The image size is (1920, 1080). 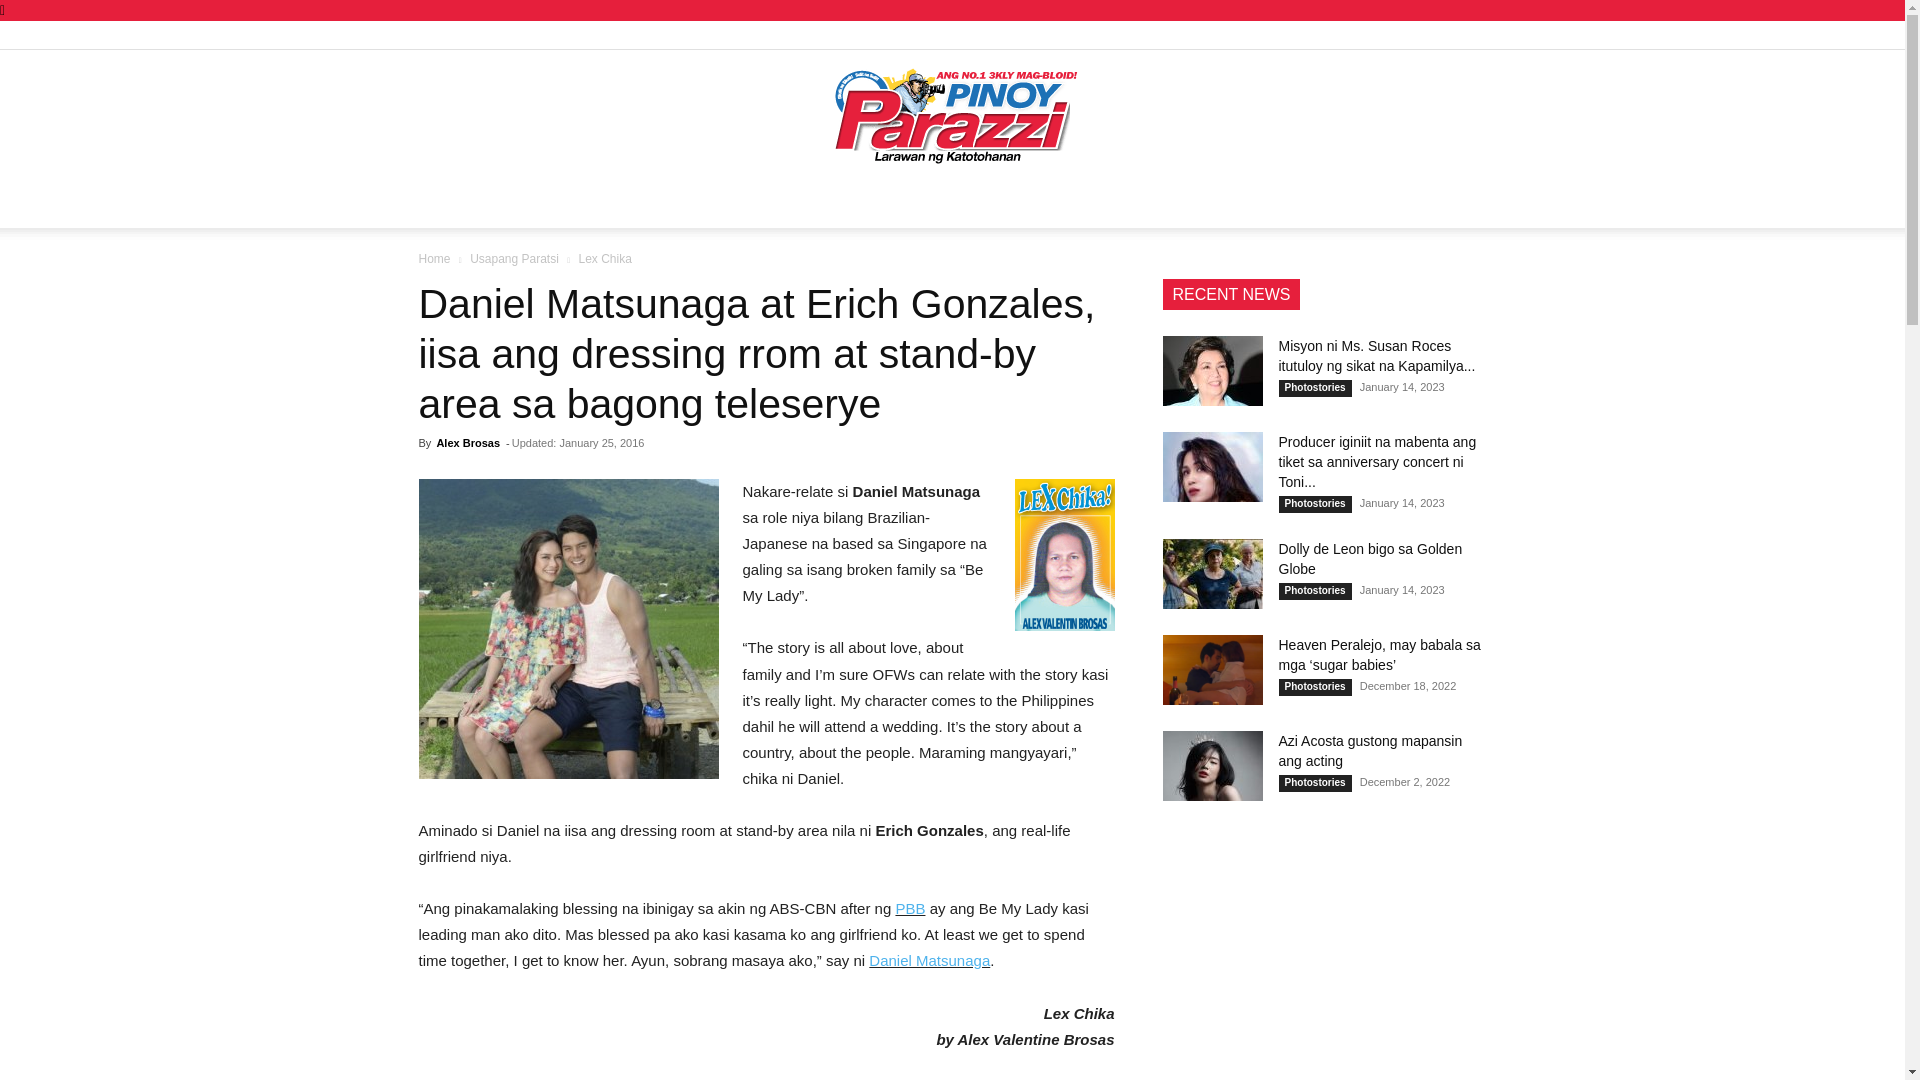 What do you see at coordinates (1438, 34) in the screenshot?
I see `Twitter` at bounding box center [1438, 34].